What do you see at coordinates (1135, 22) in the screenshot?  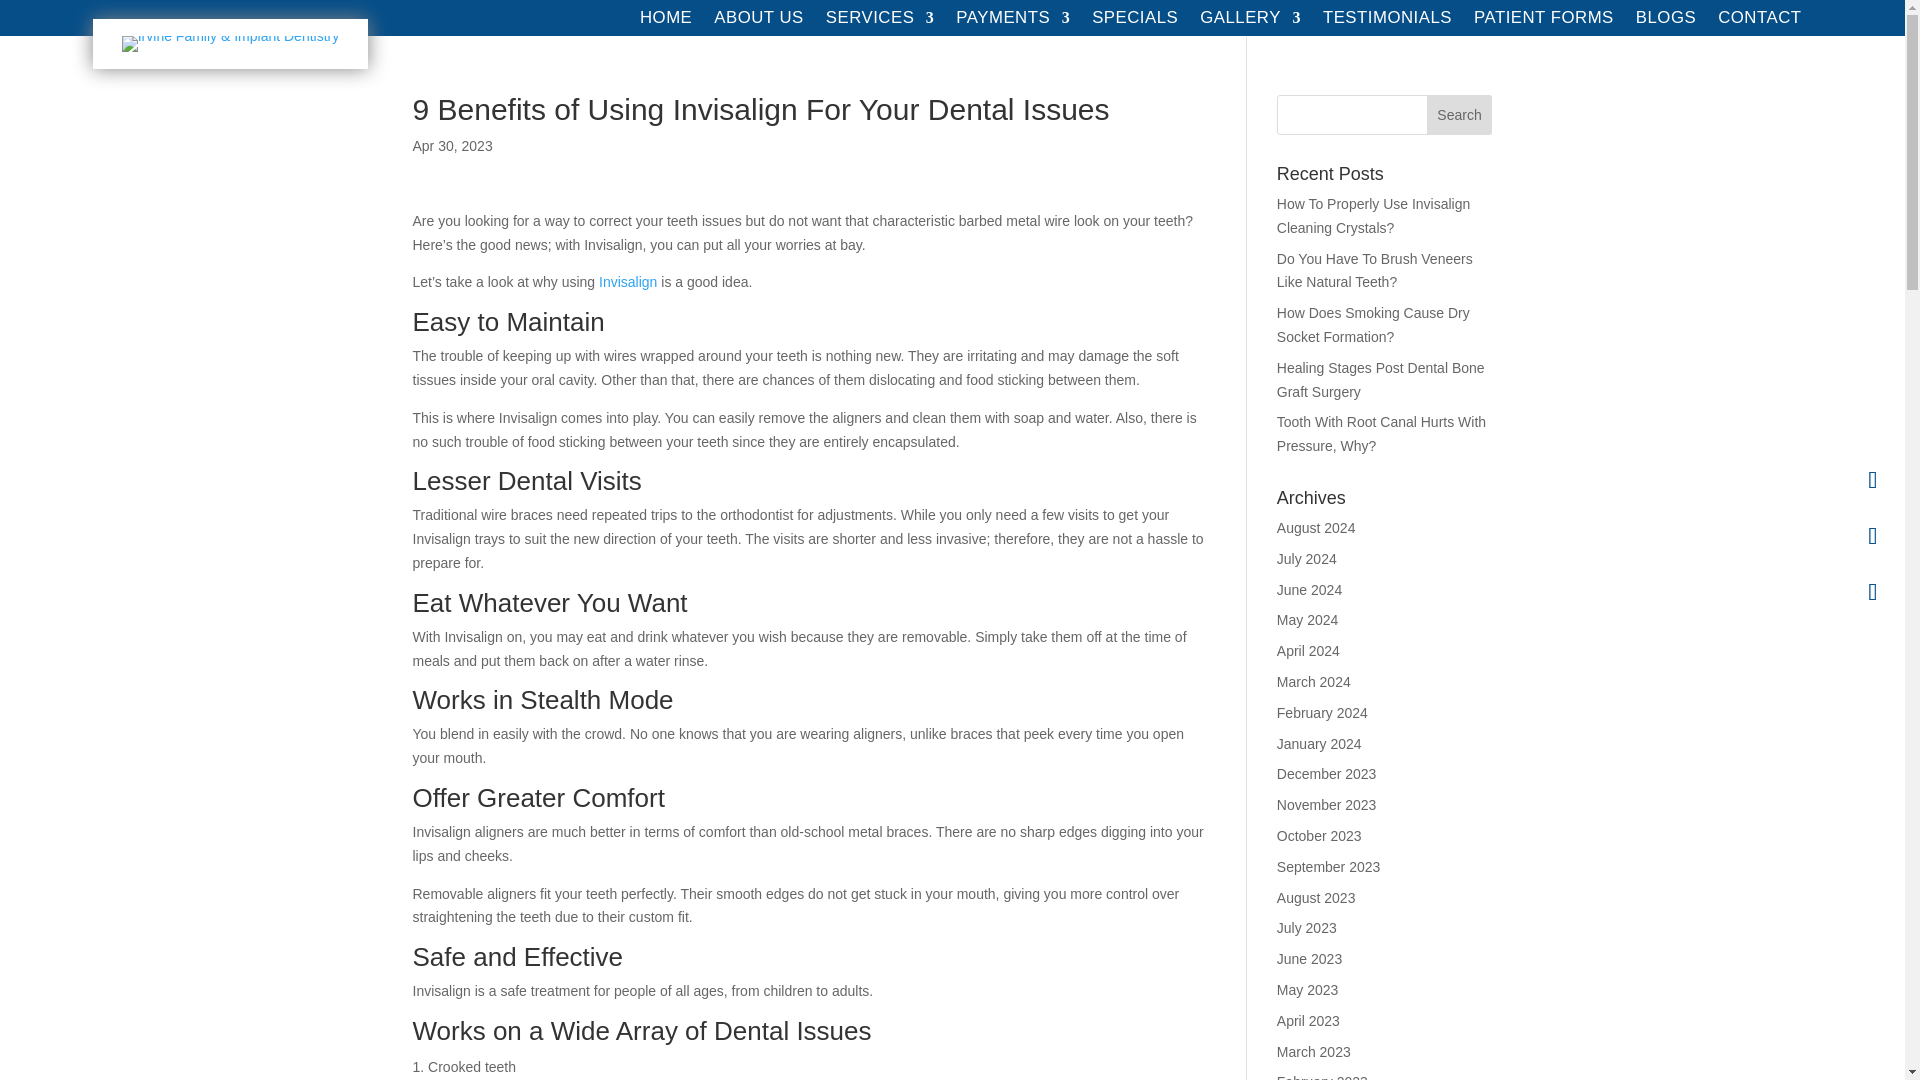 I see `SPECIALS` at bounding box center [1135, 22].